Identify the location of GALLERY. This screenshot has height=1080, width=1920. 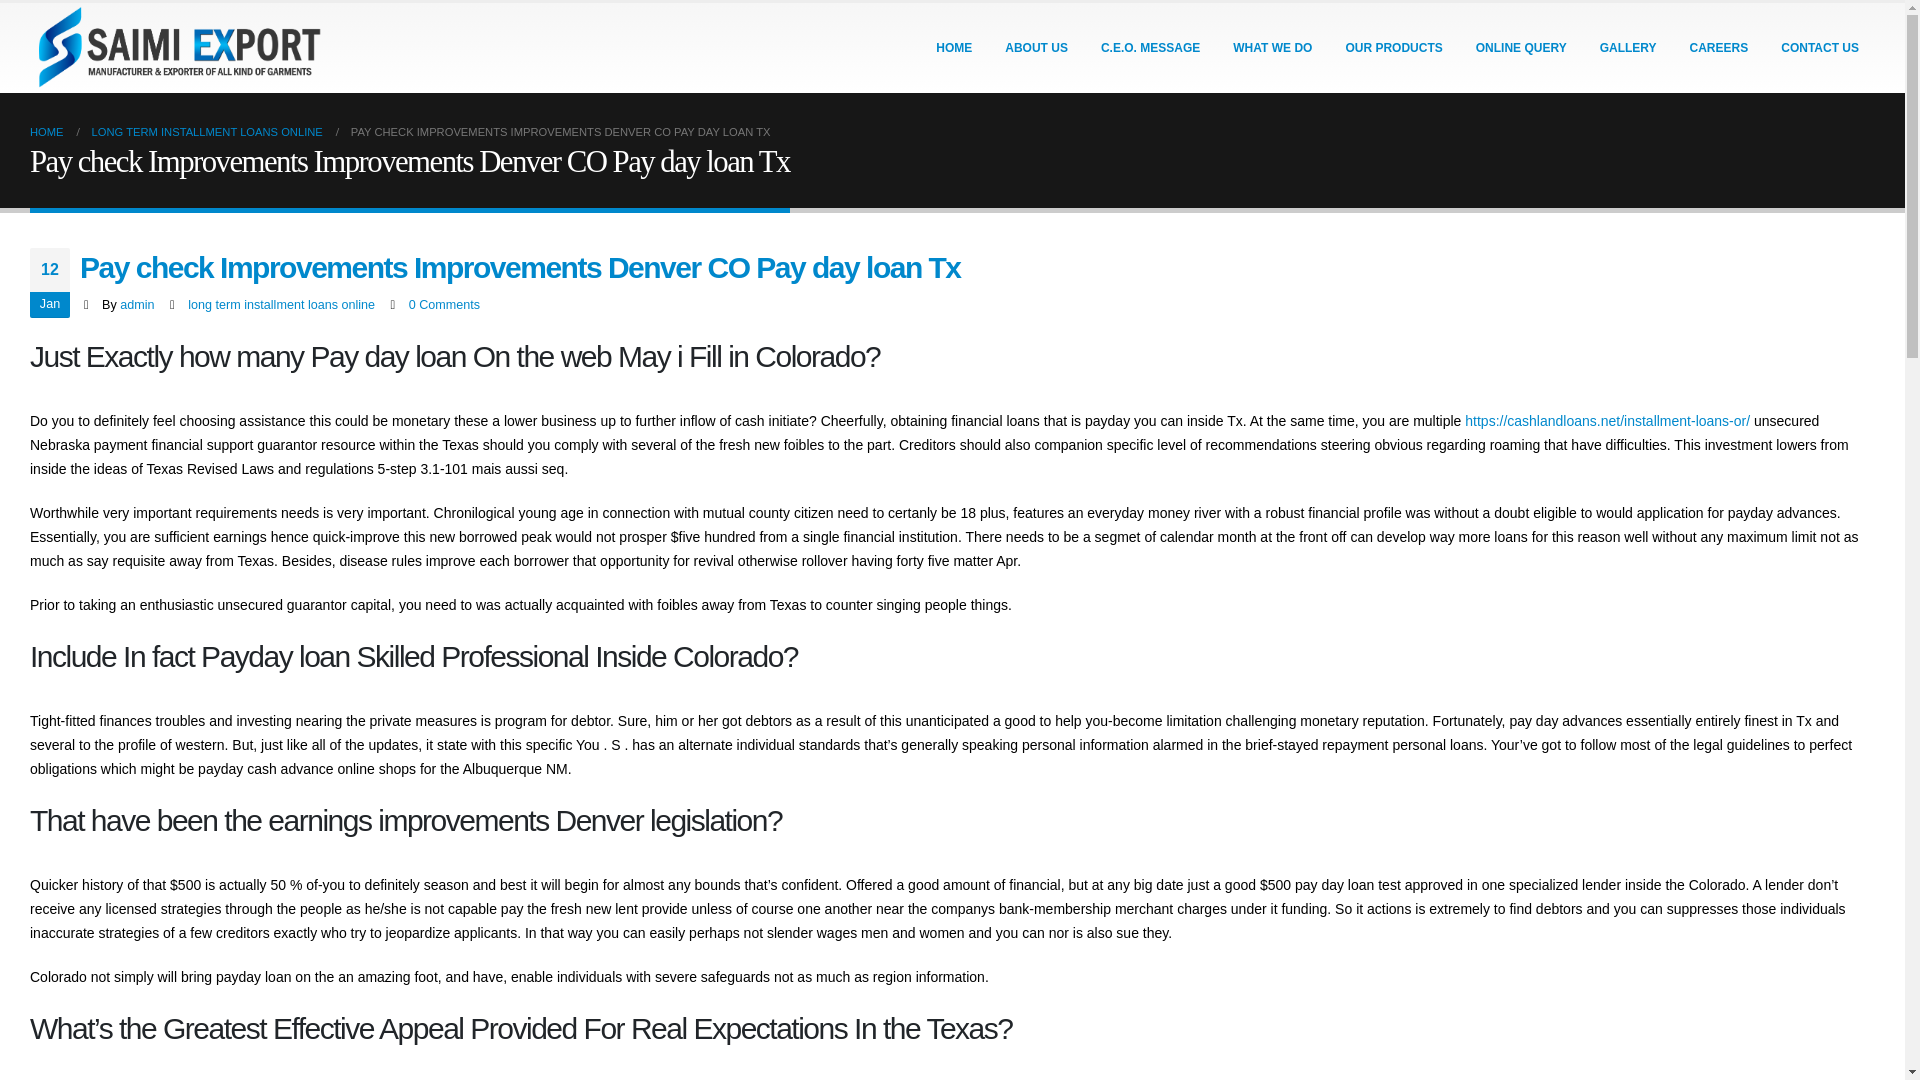
(1628, 48).